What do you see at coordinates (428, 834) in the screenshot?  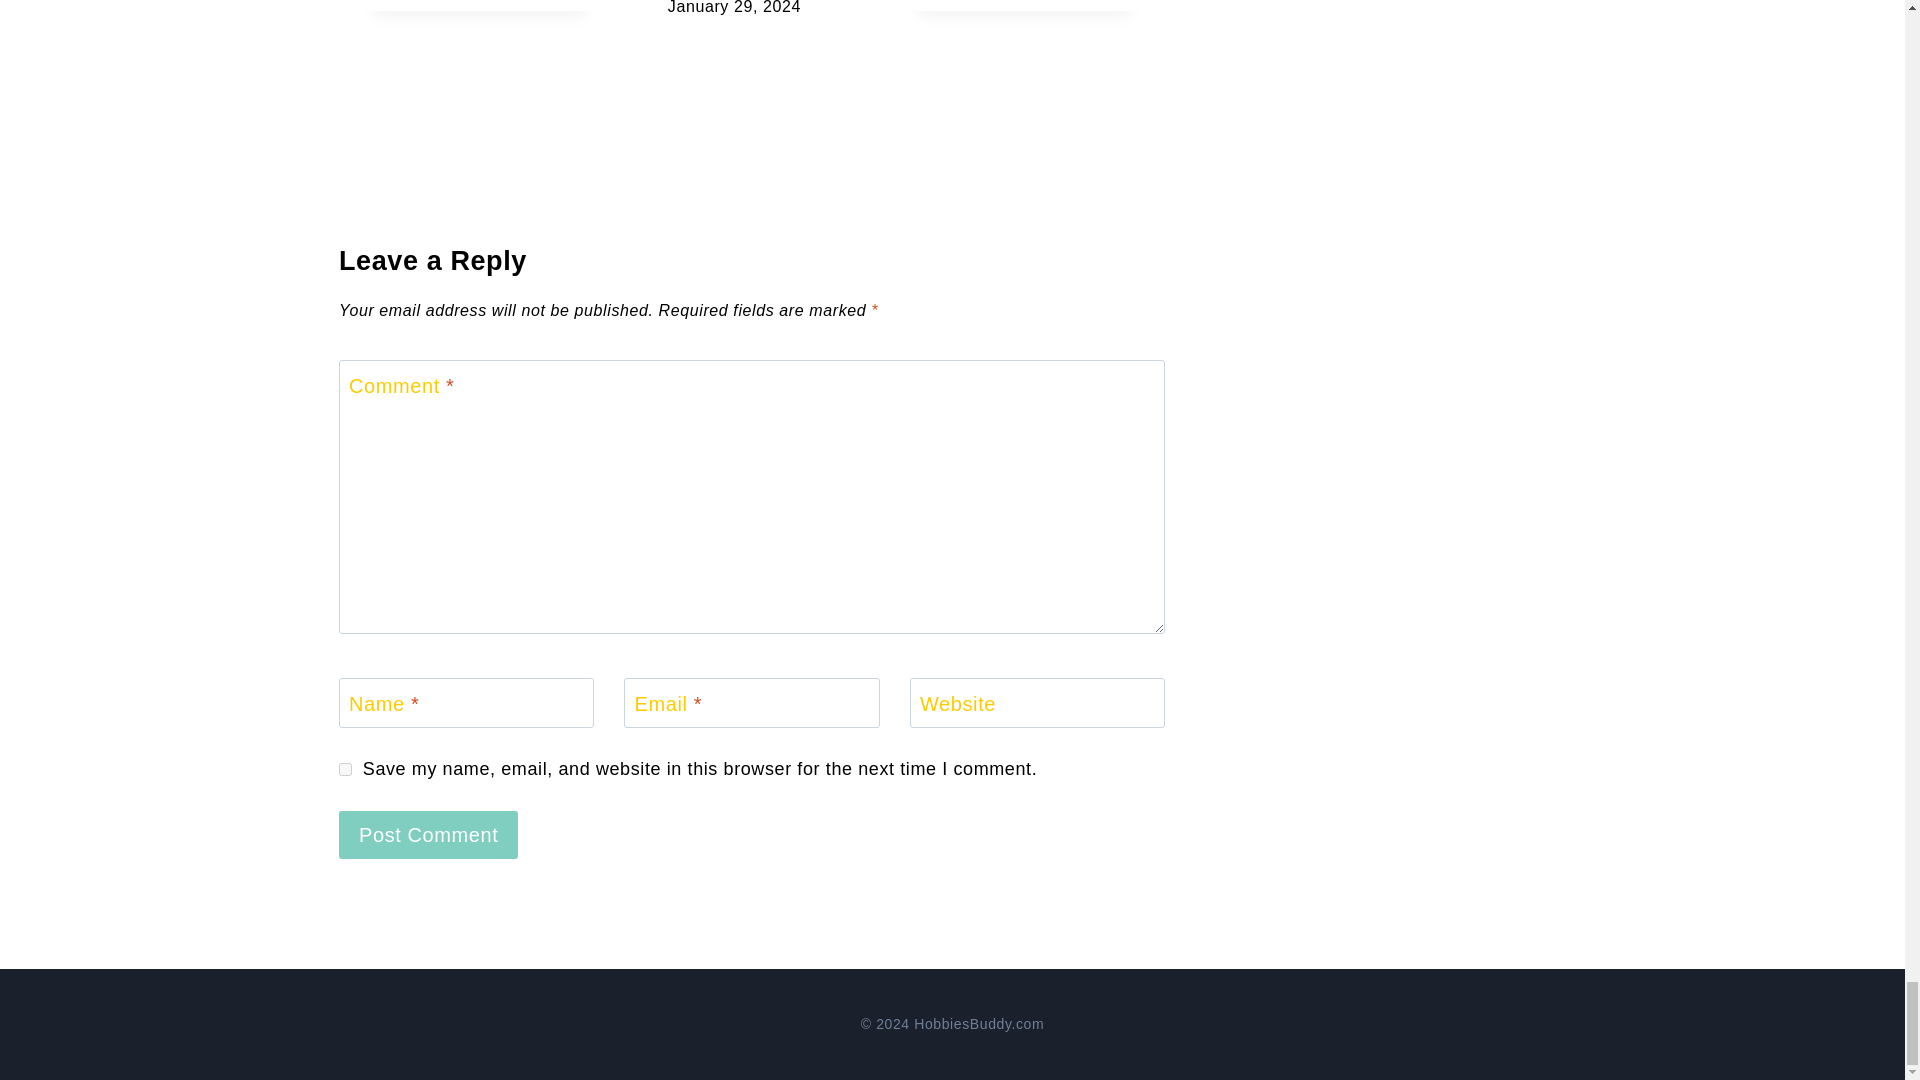 I see `Post Comment` at bounding box center [428, 834].